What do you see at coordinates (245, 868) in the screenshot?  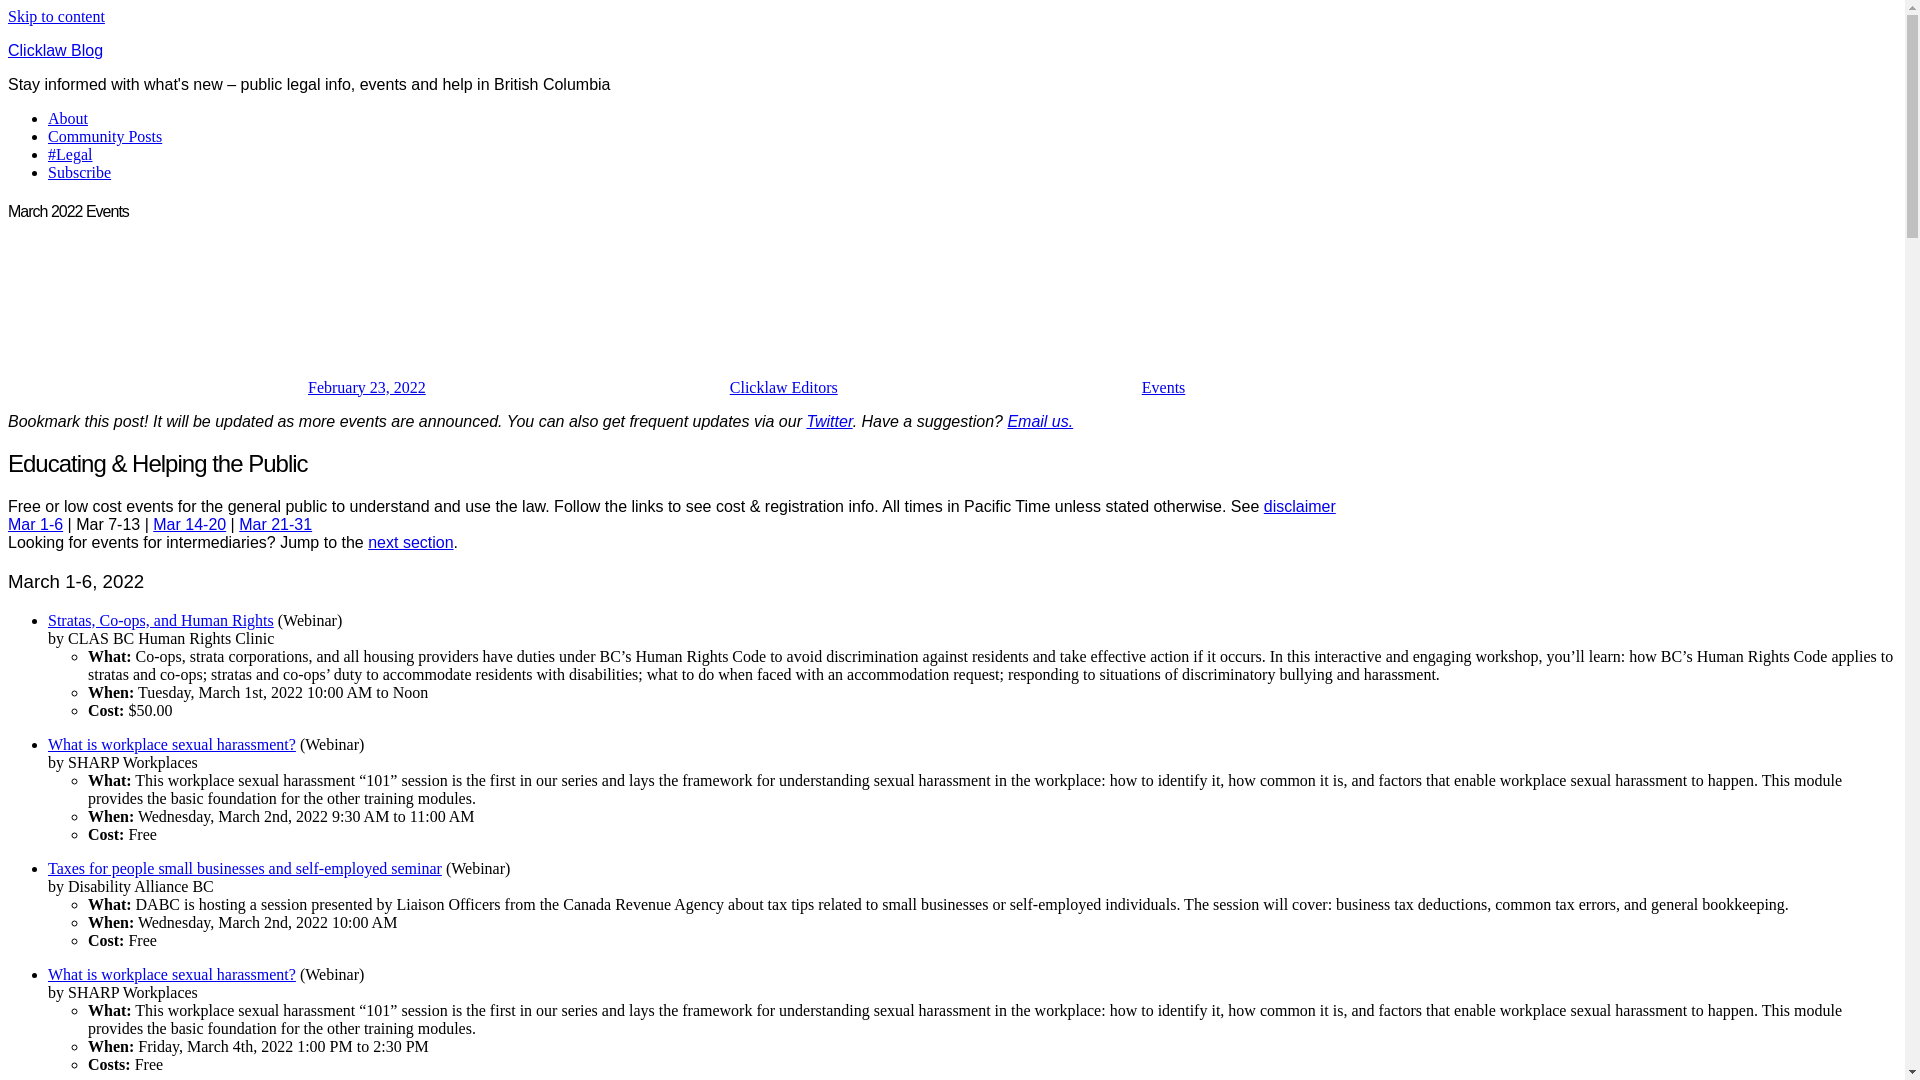 I see `Taxes for people small businesses and self-employed seminar` at bounding box center [245, 868].